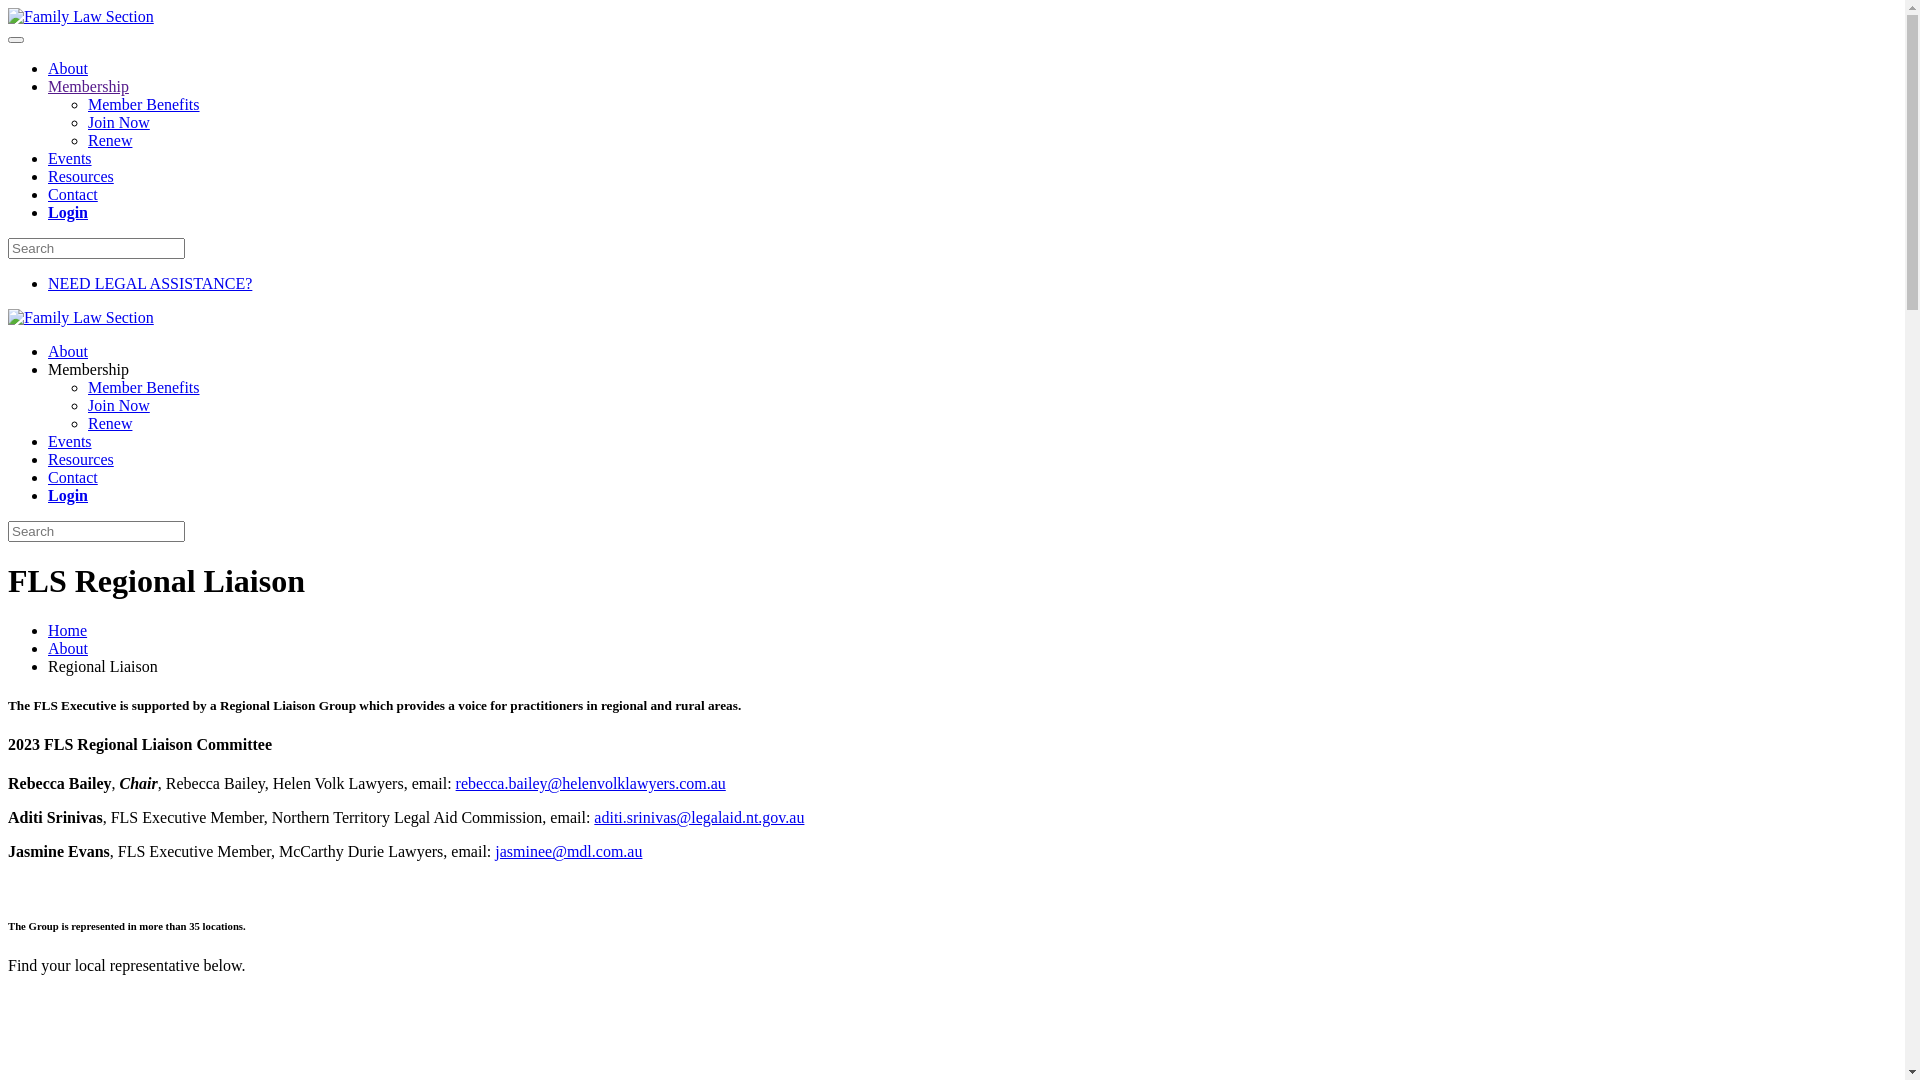 This screenshot has height=1080, width=1920. What do you see at coordinates (150, 284) in the screenshot?
I see `NEED LEGAL ASSISTANCE?` at bounding box center [150, 284].